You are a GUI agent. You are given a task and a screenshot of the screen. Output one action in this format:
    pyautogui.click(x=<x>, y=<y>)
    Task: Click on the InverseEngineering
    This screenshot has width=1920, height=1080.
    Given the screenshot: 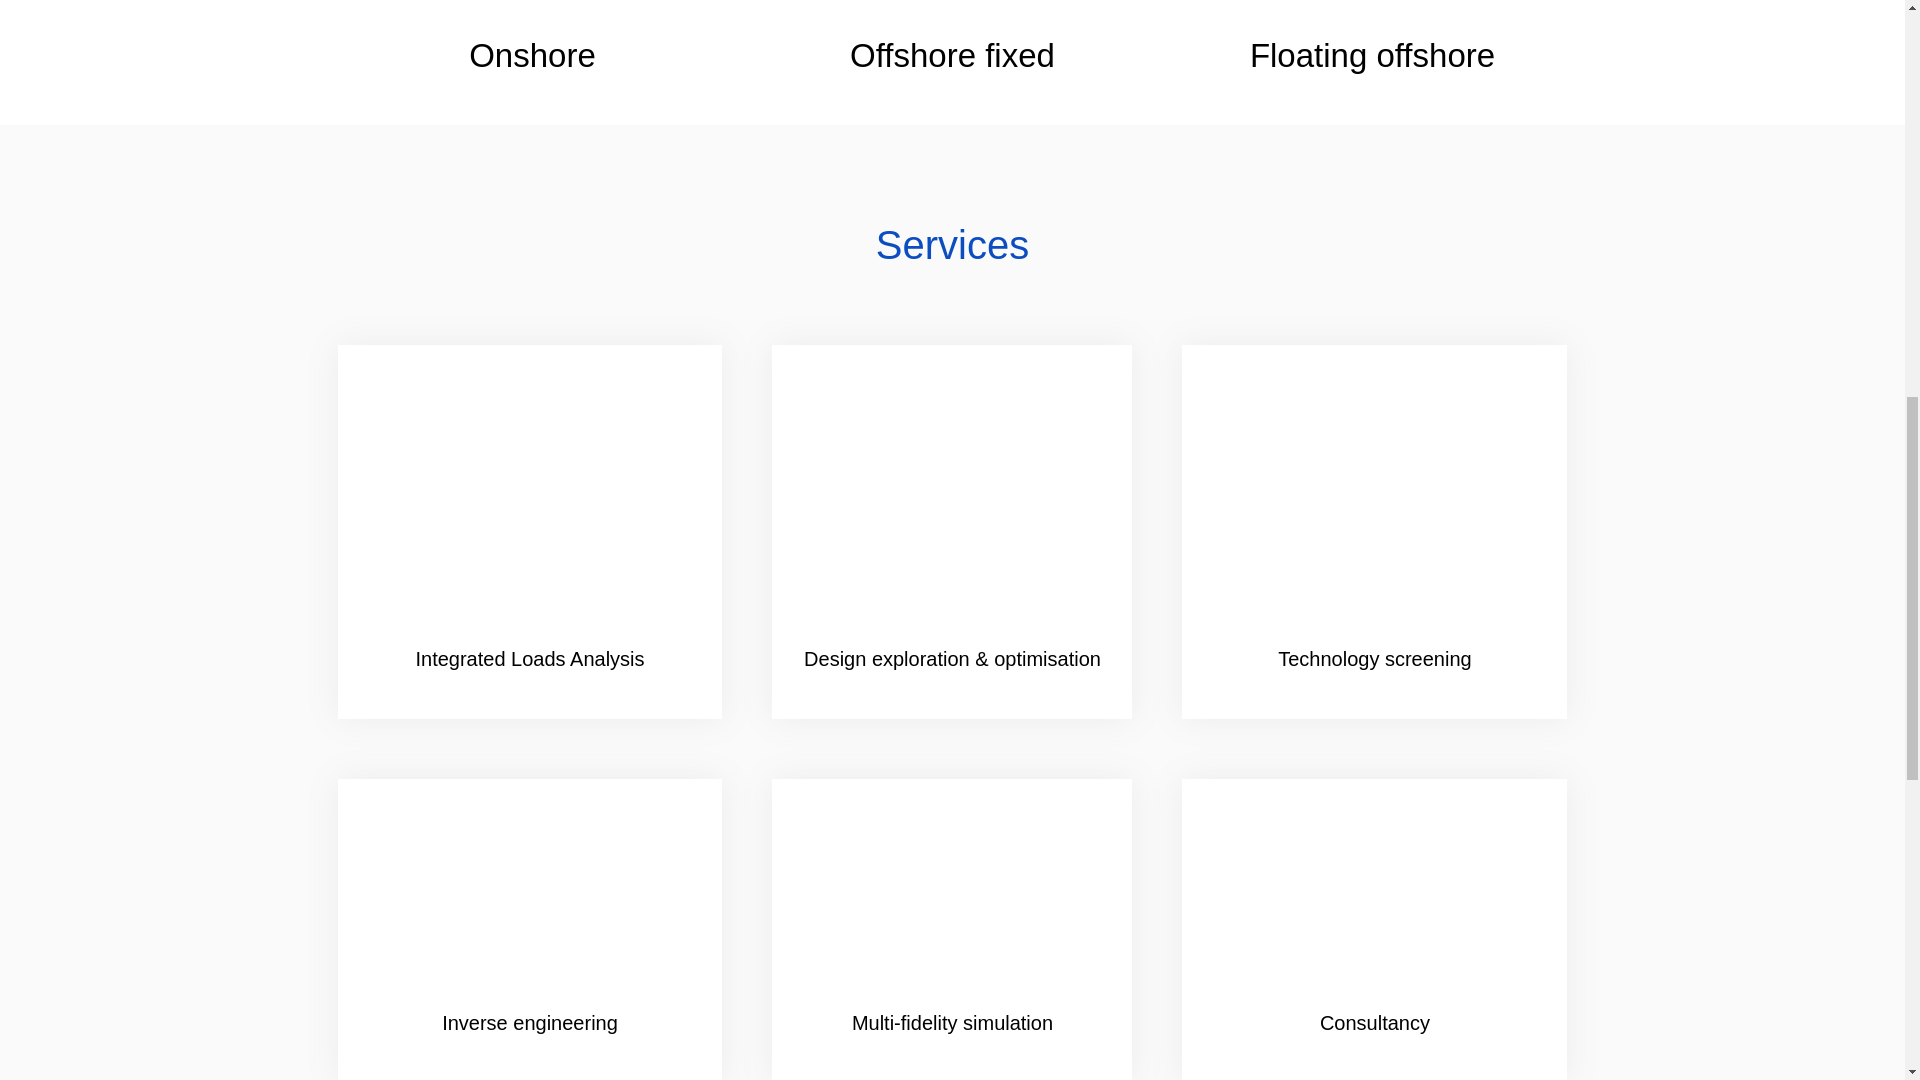 What is the action you would take?
    pyautogui.click(x=530, y=908)
    